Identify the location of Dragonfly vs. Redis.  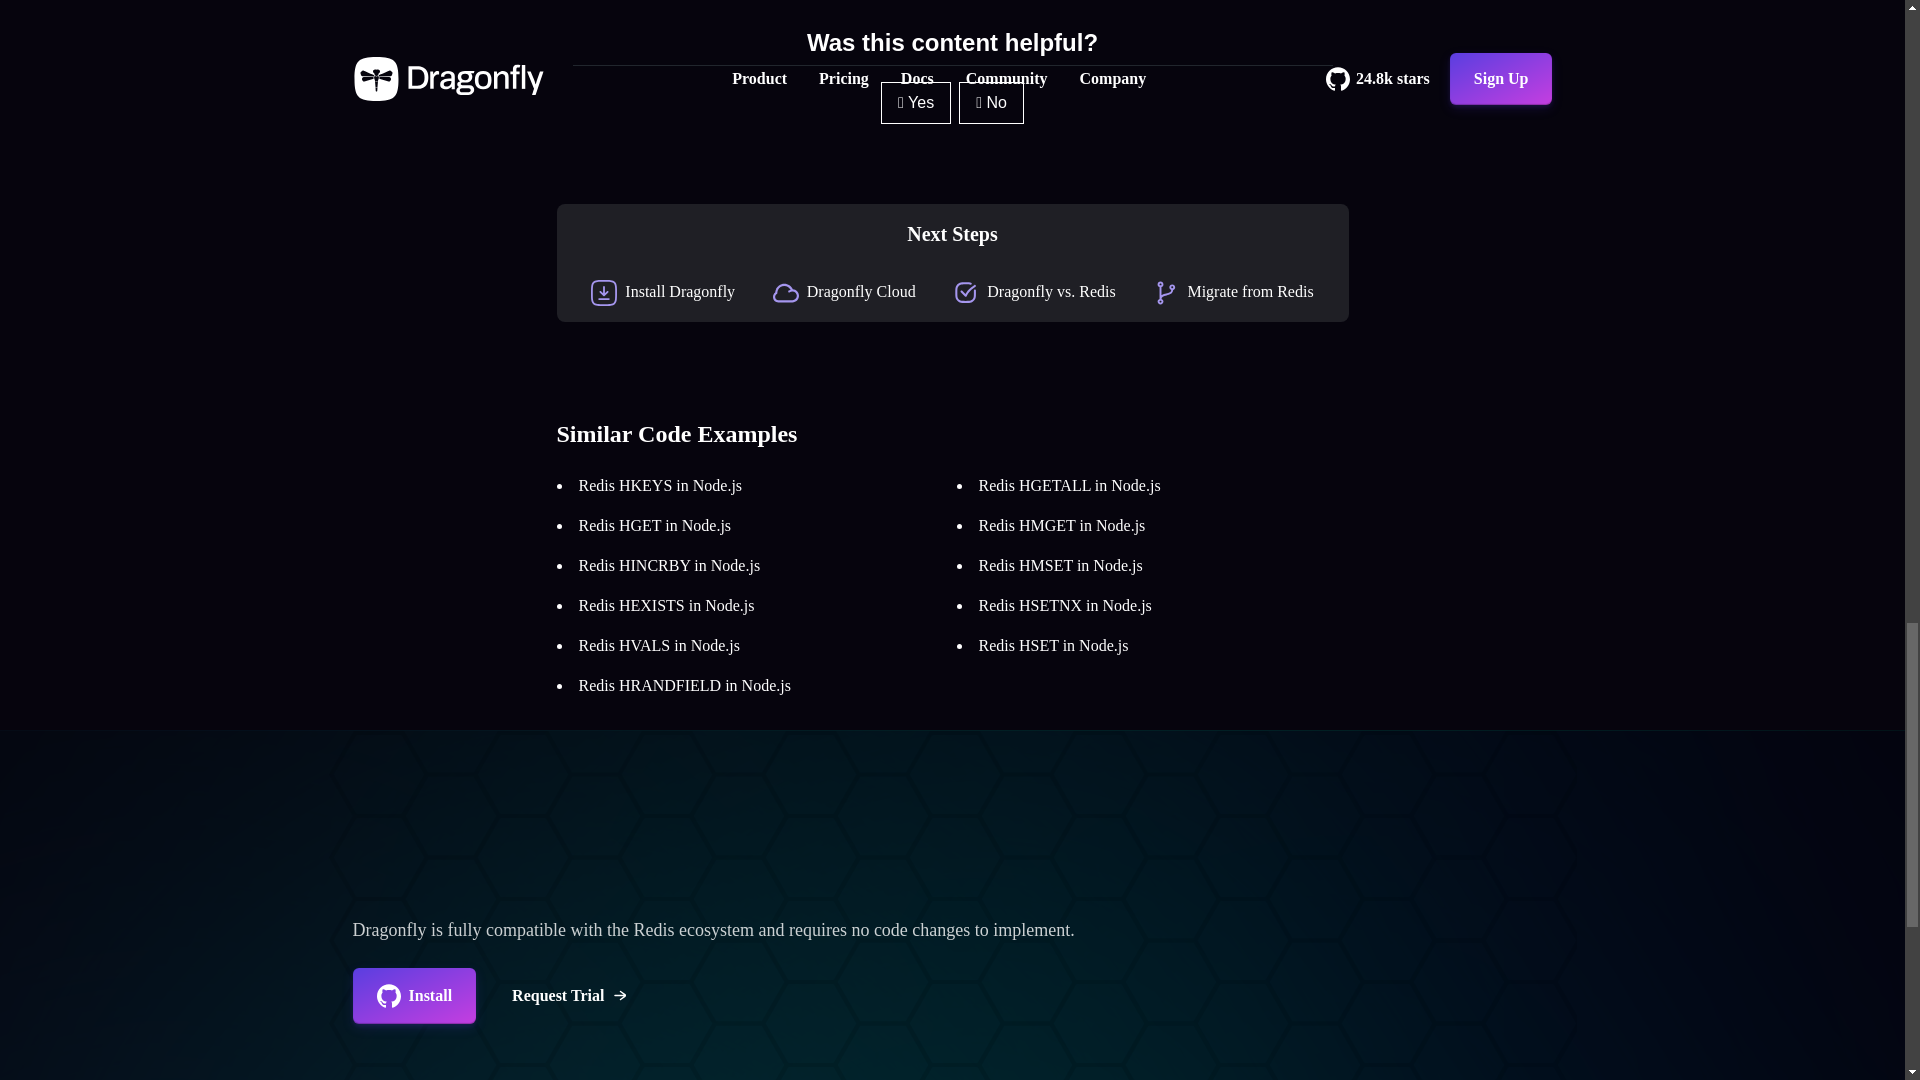
(1050, 291).